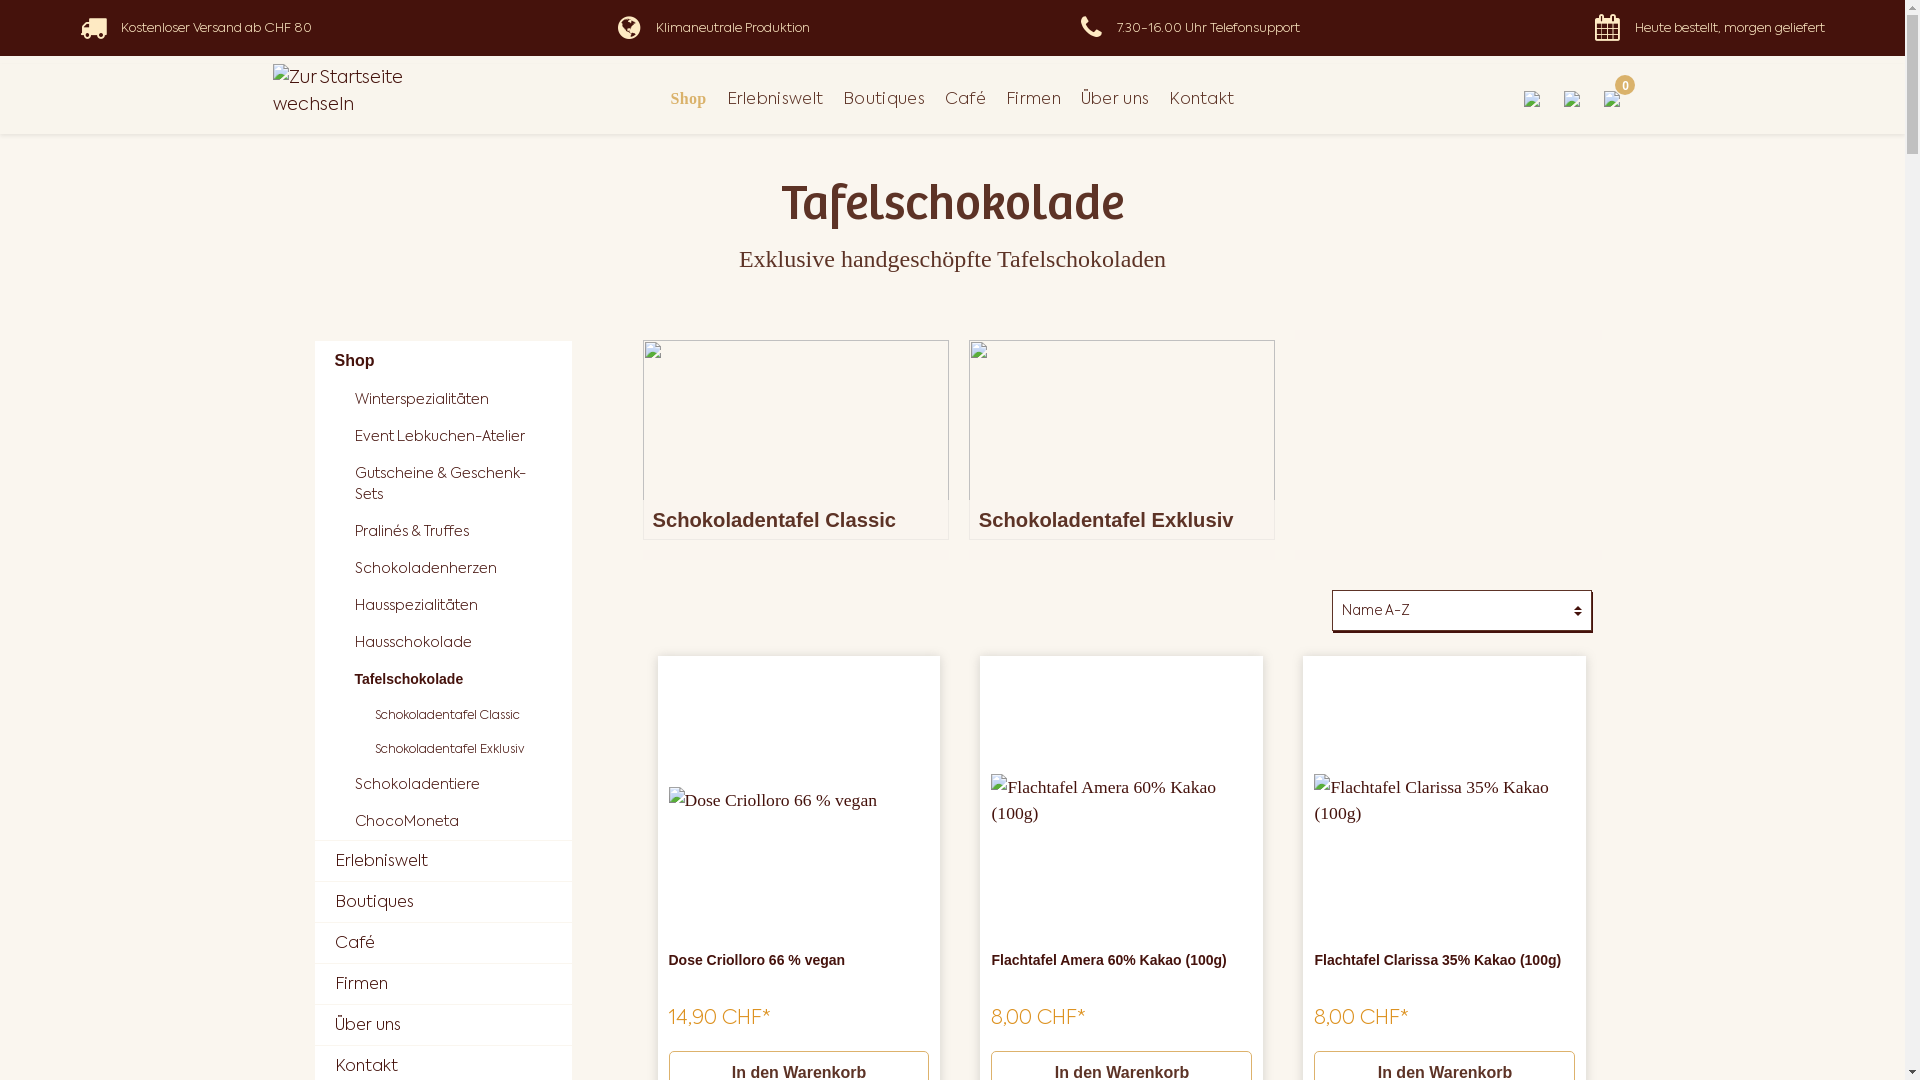  I want to click on Schokoladentafel Classic, so click(795, 440).